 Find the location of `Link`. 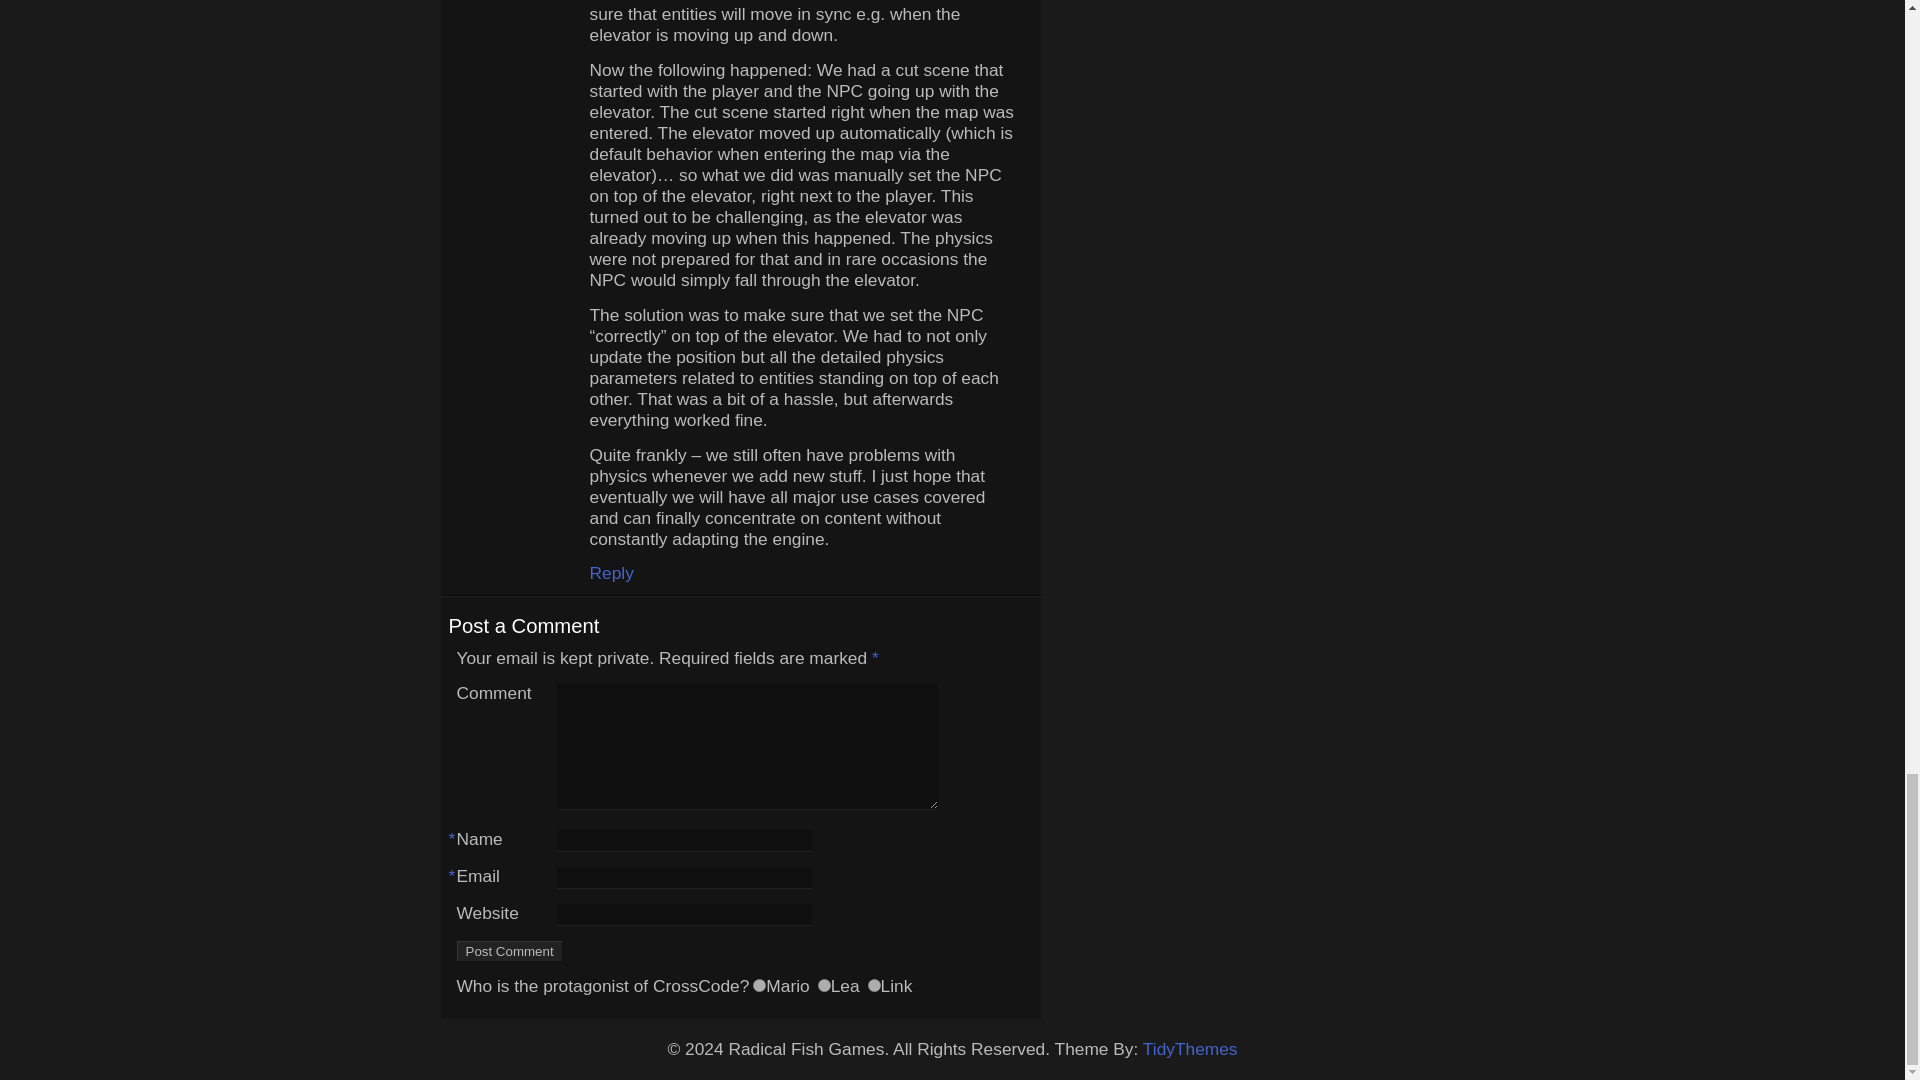

Link is located at coordinates (874, 985).